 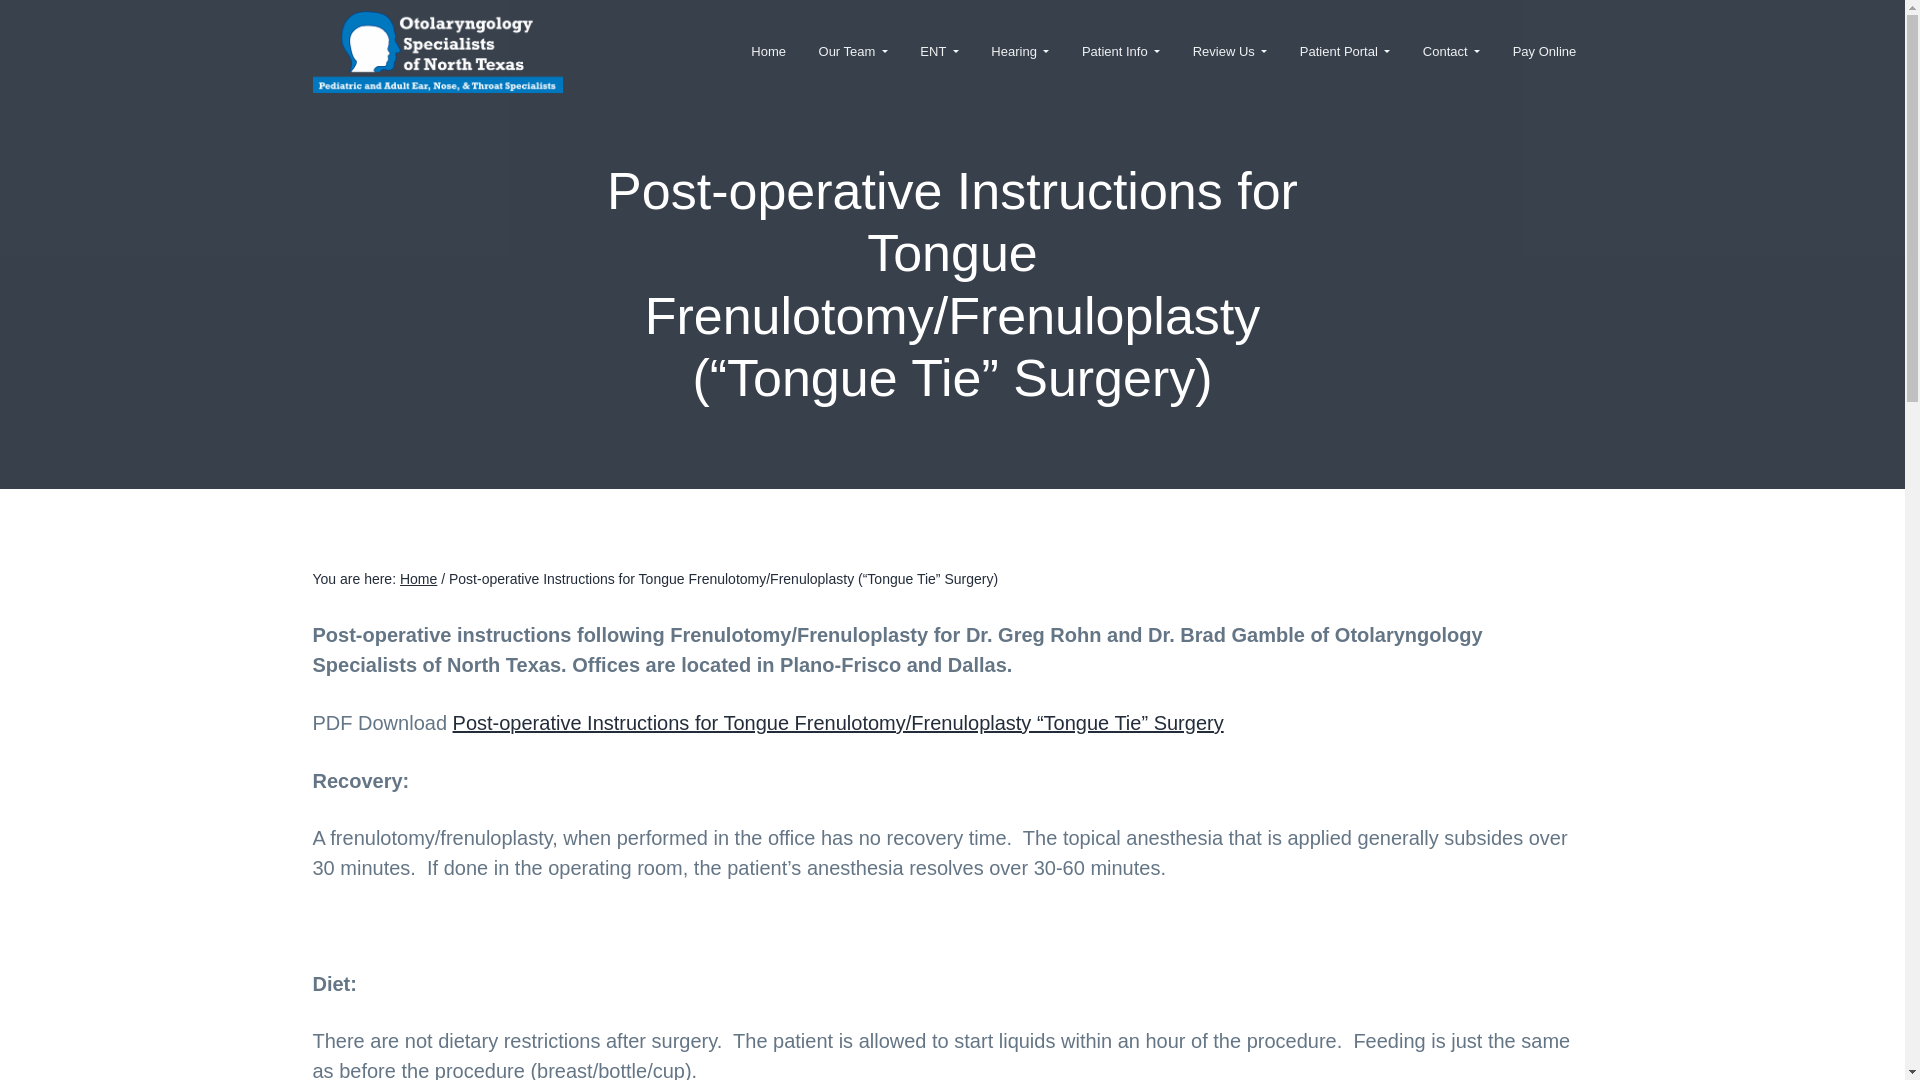 I want to click on Otolaryngology Specialists of North Texas, so click(x=482, y=101).